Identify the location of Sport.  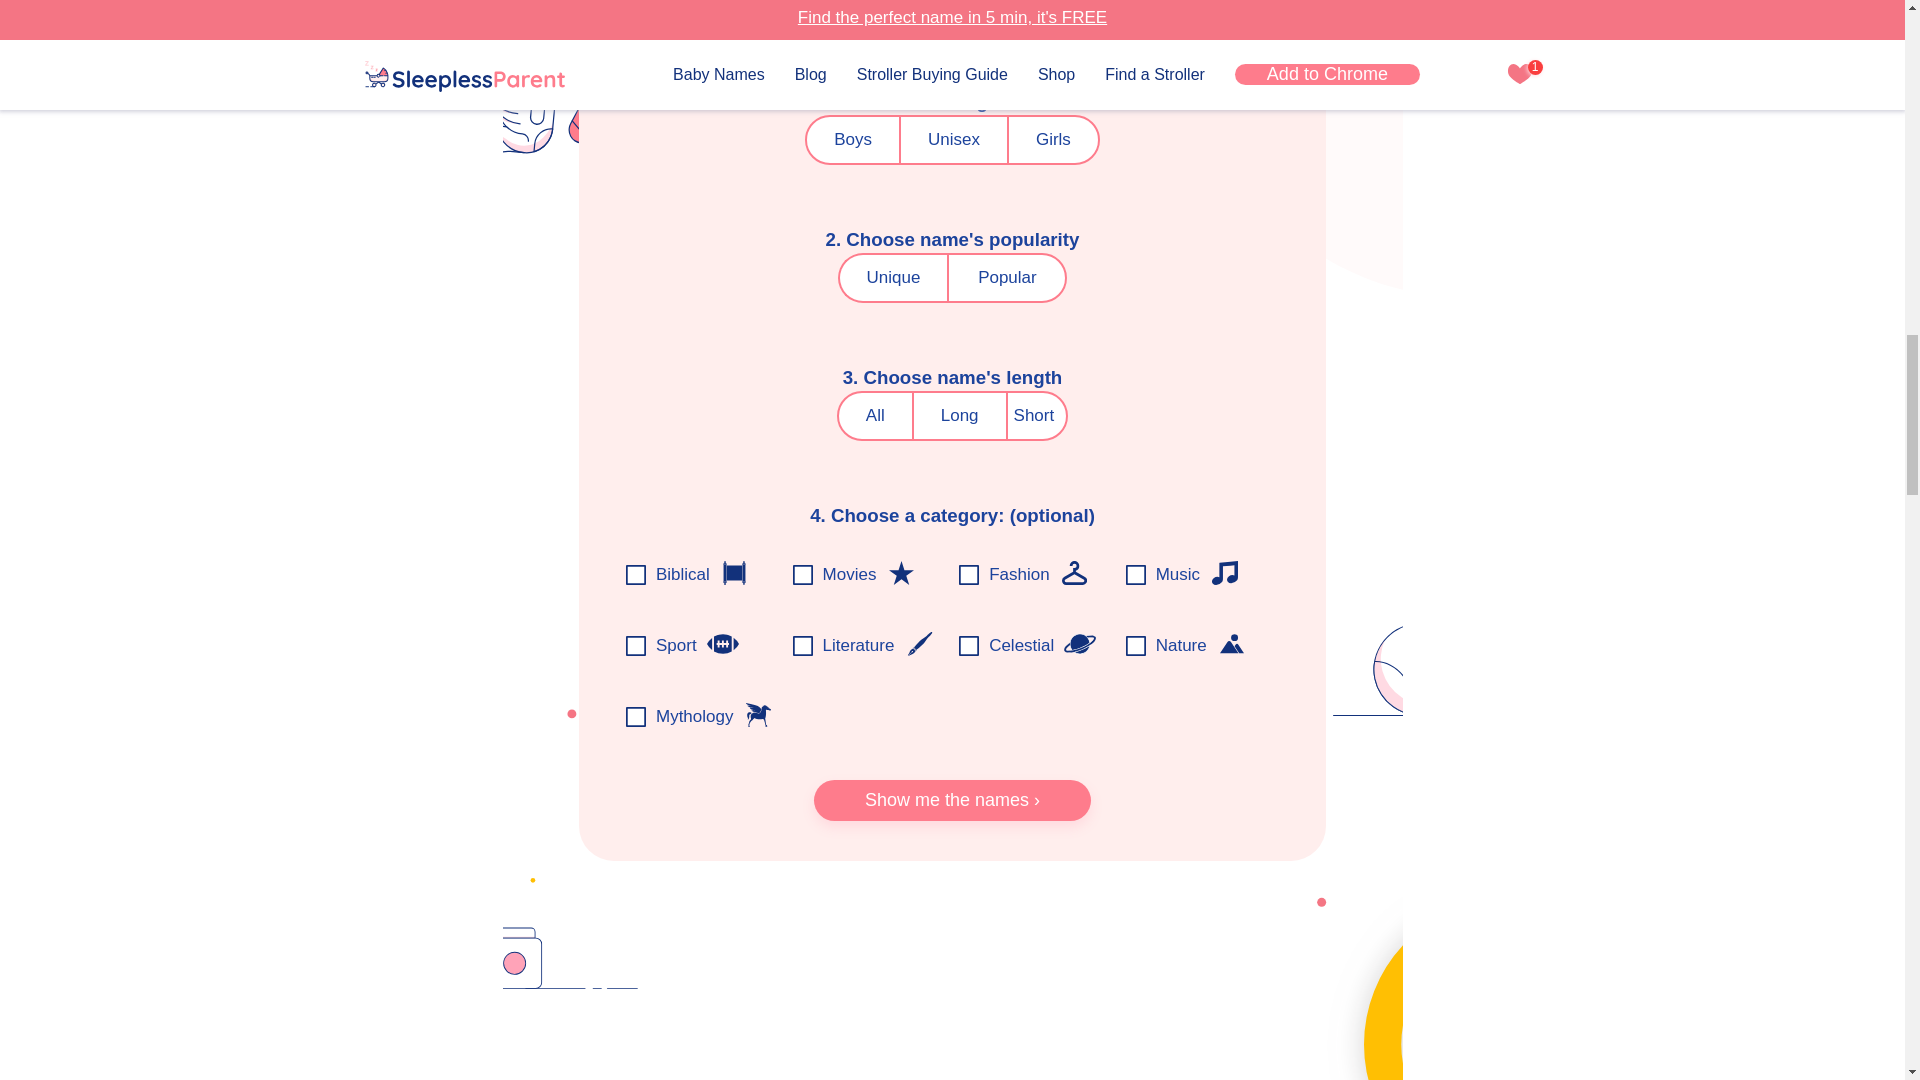
(722, 643).